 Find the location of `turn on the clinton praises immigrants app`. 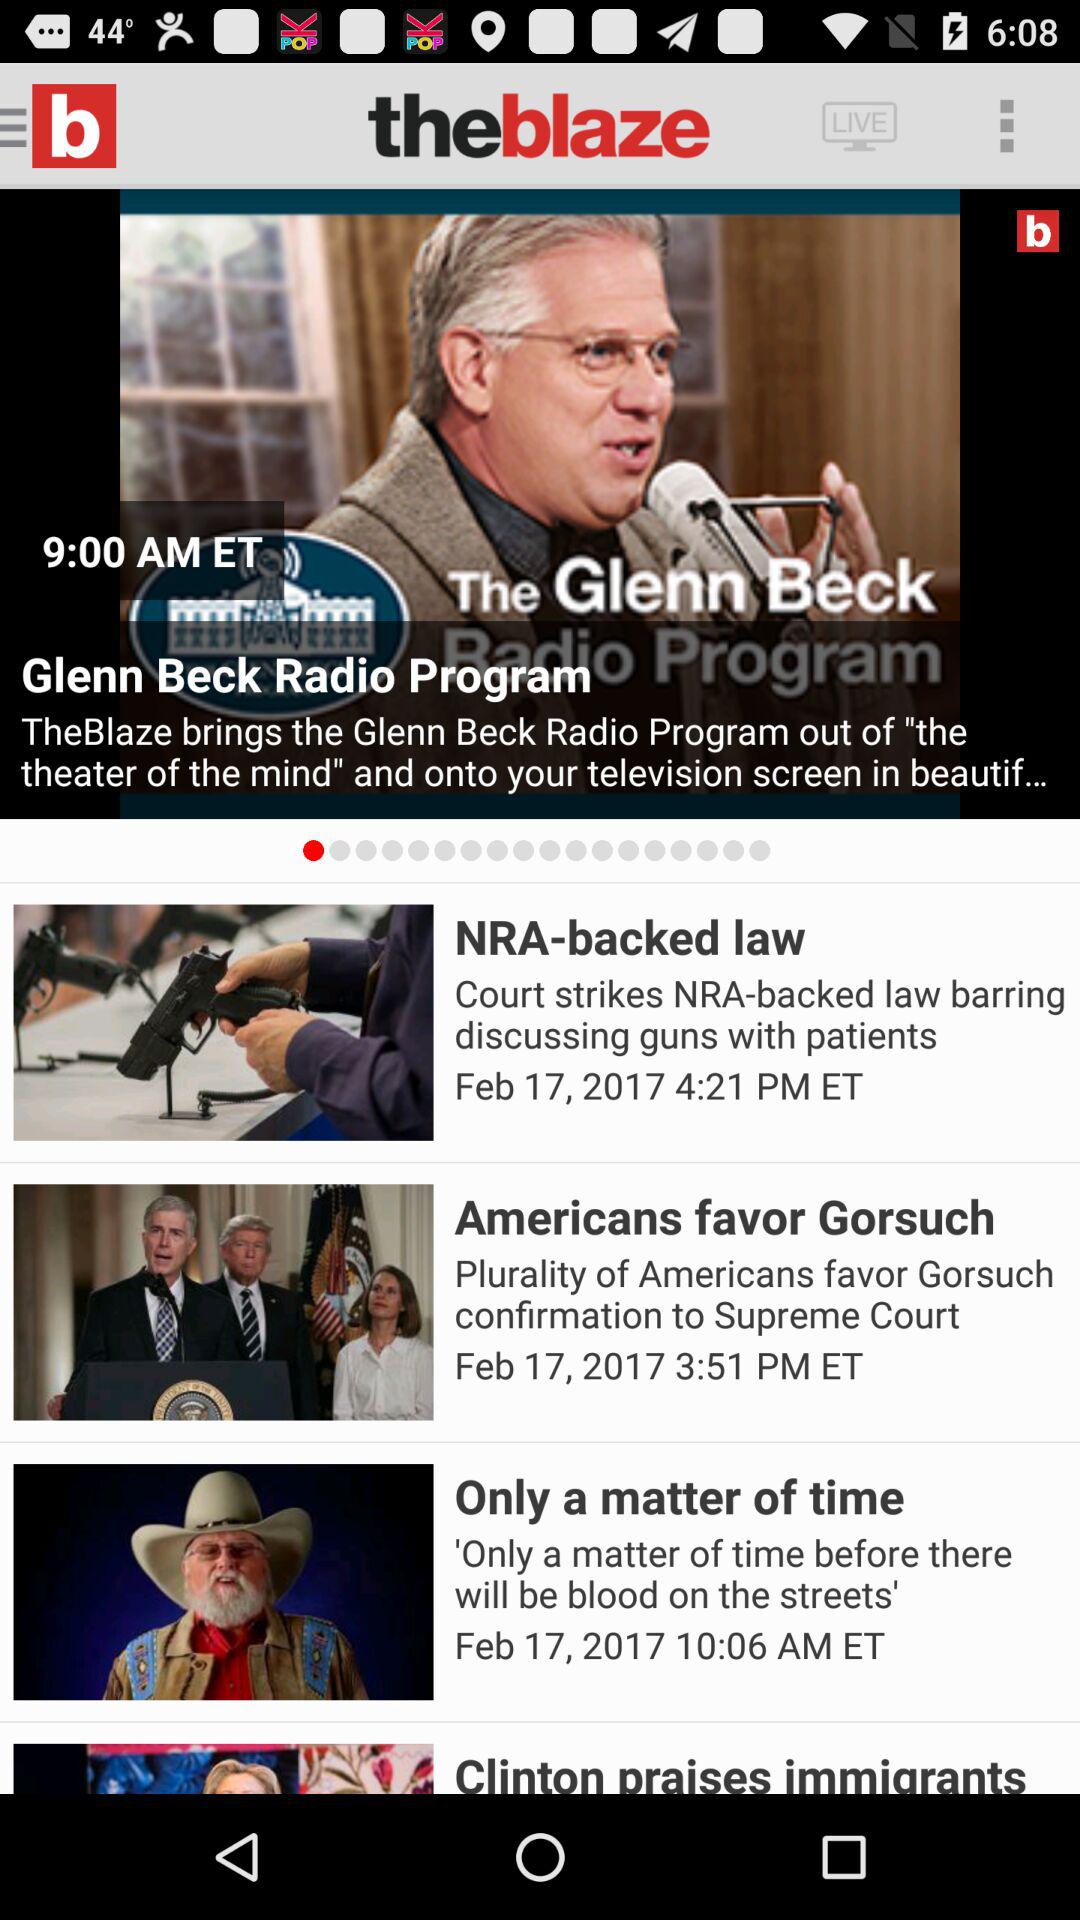

turn on the clinton praises immigrants app is located at coordinates (760, 1768).